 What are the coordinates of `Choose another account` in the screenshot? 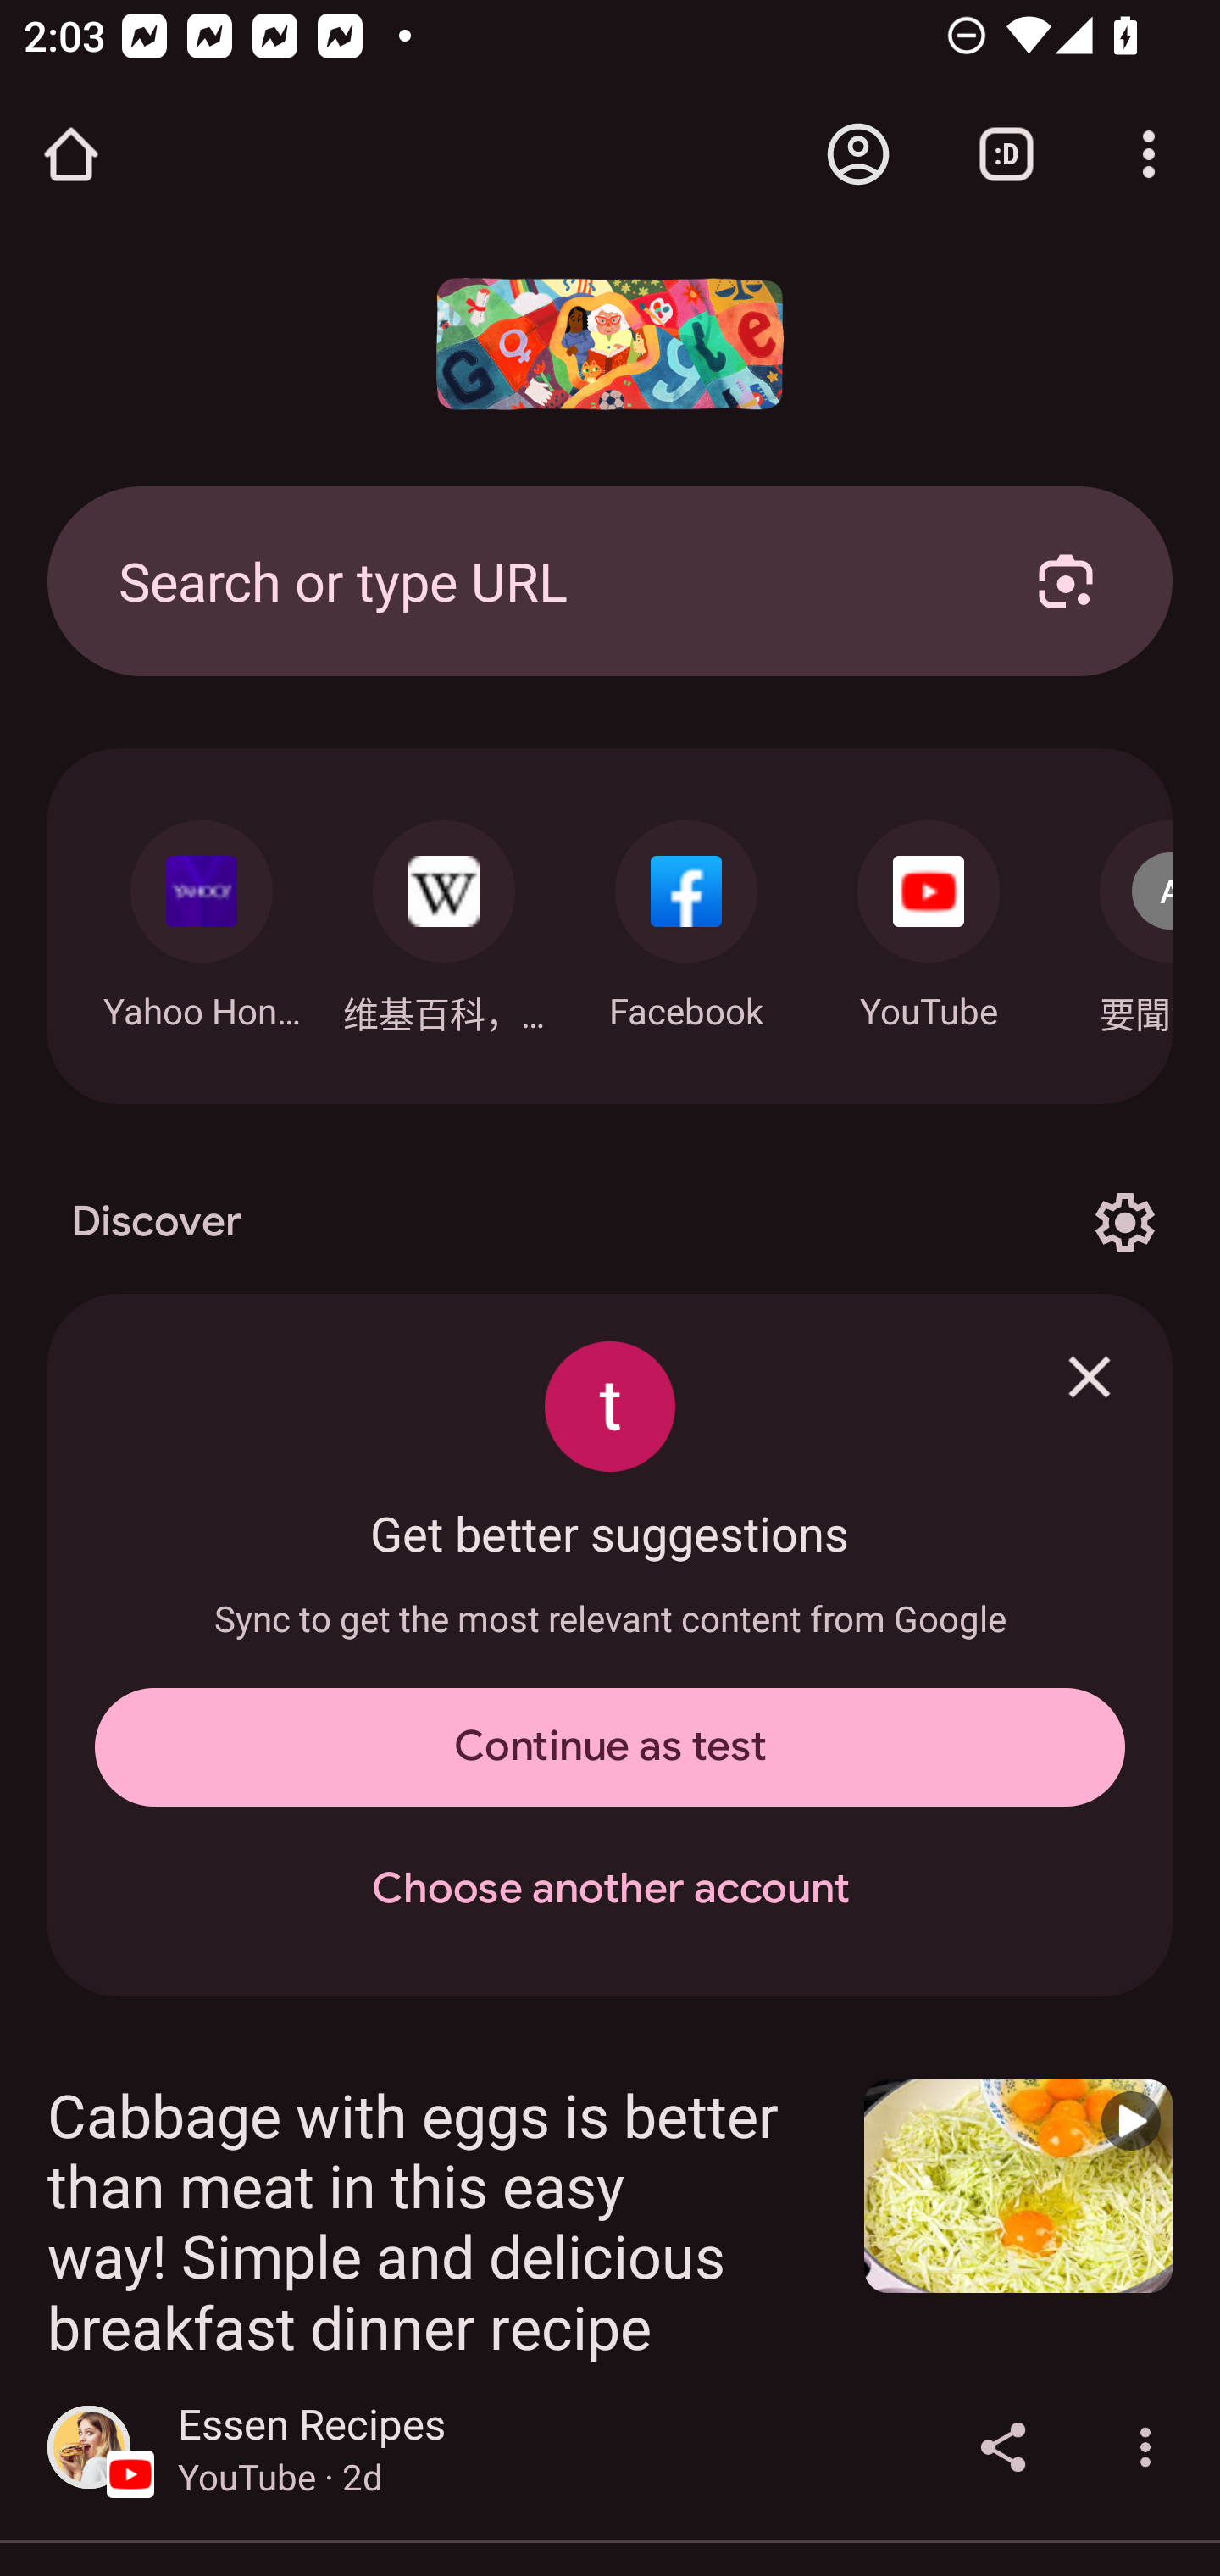 It's located at (610, 1890).